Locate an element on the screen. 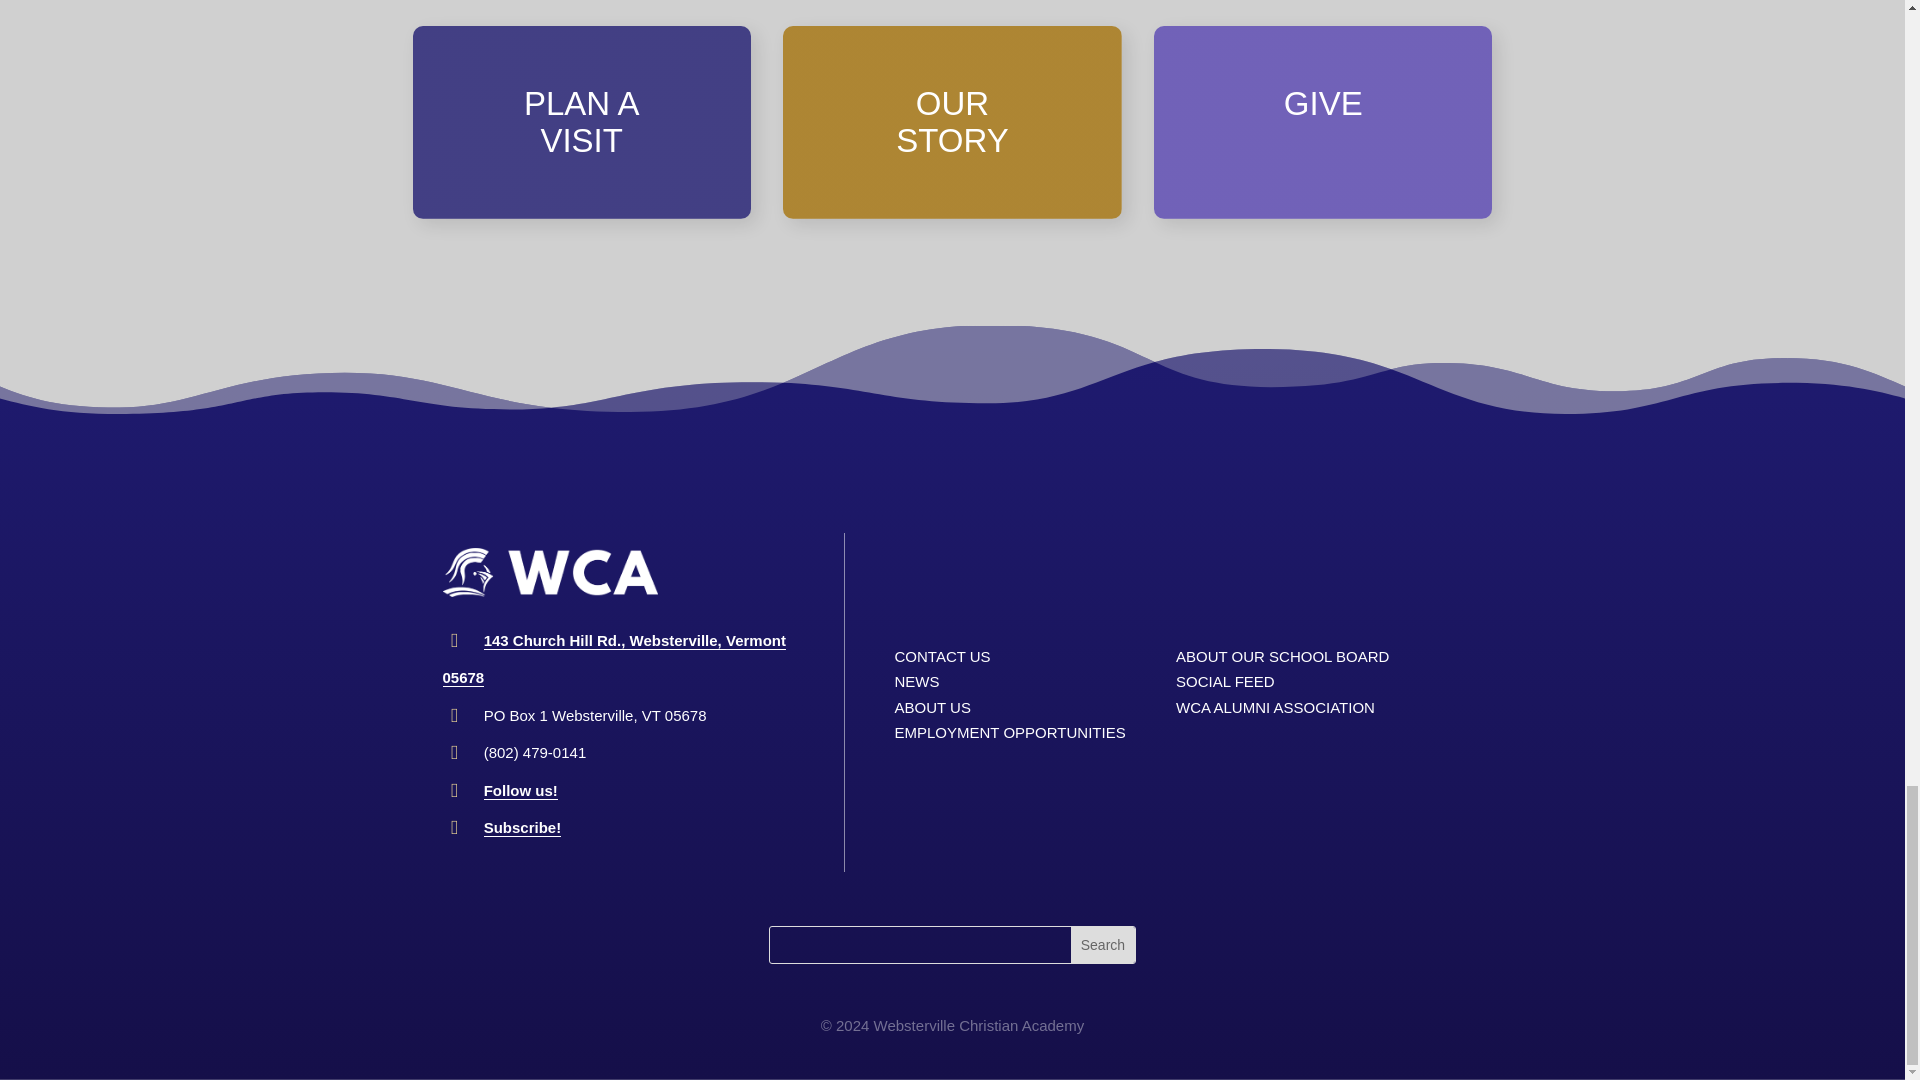 The width and height of the screenshot is (1920, 1080). About Our School Board is located at coordinates (1282, 656).